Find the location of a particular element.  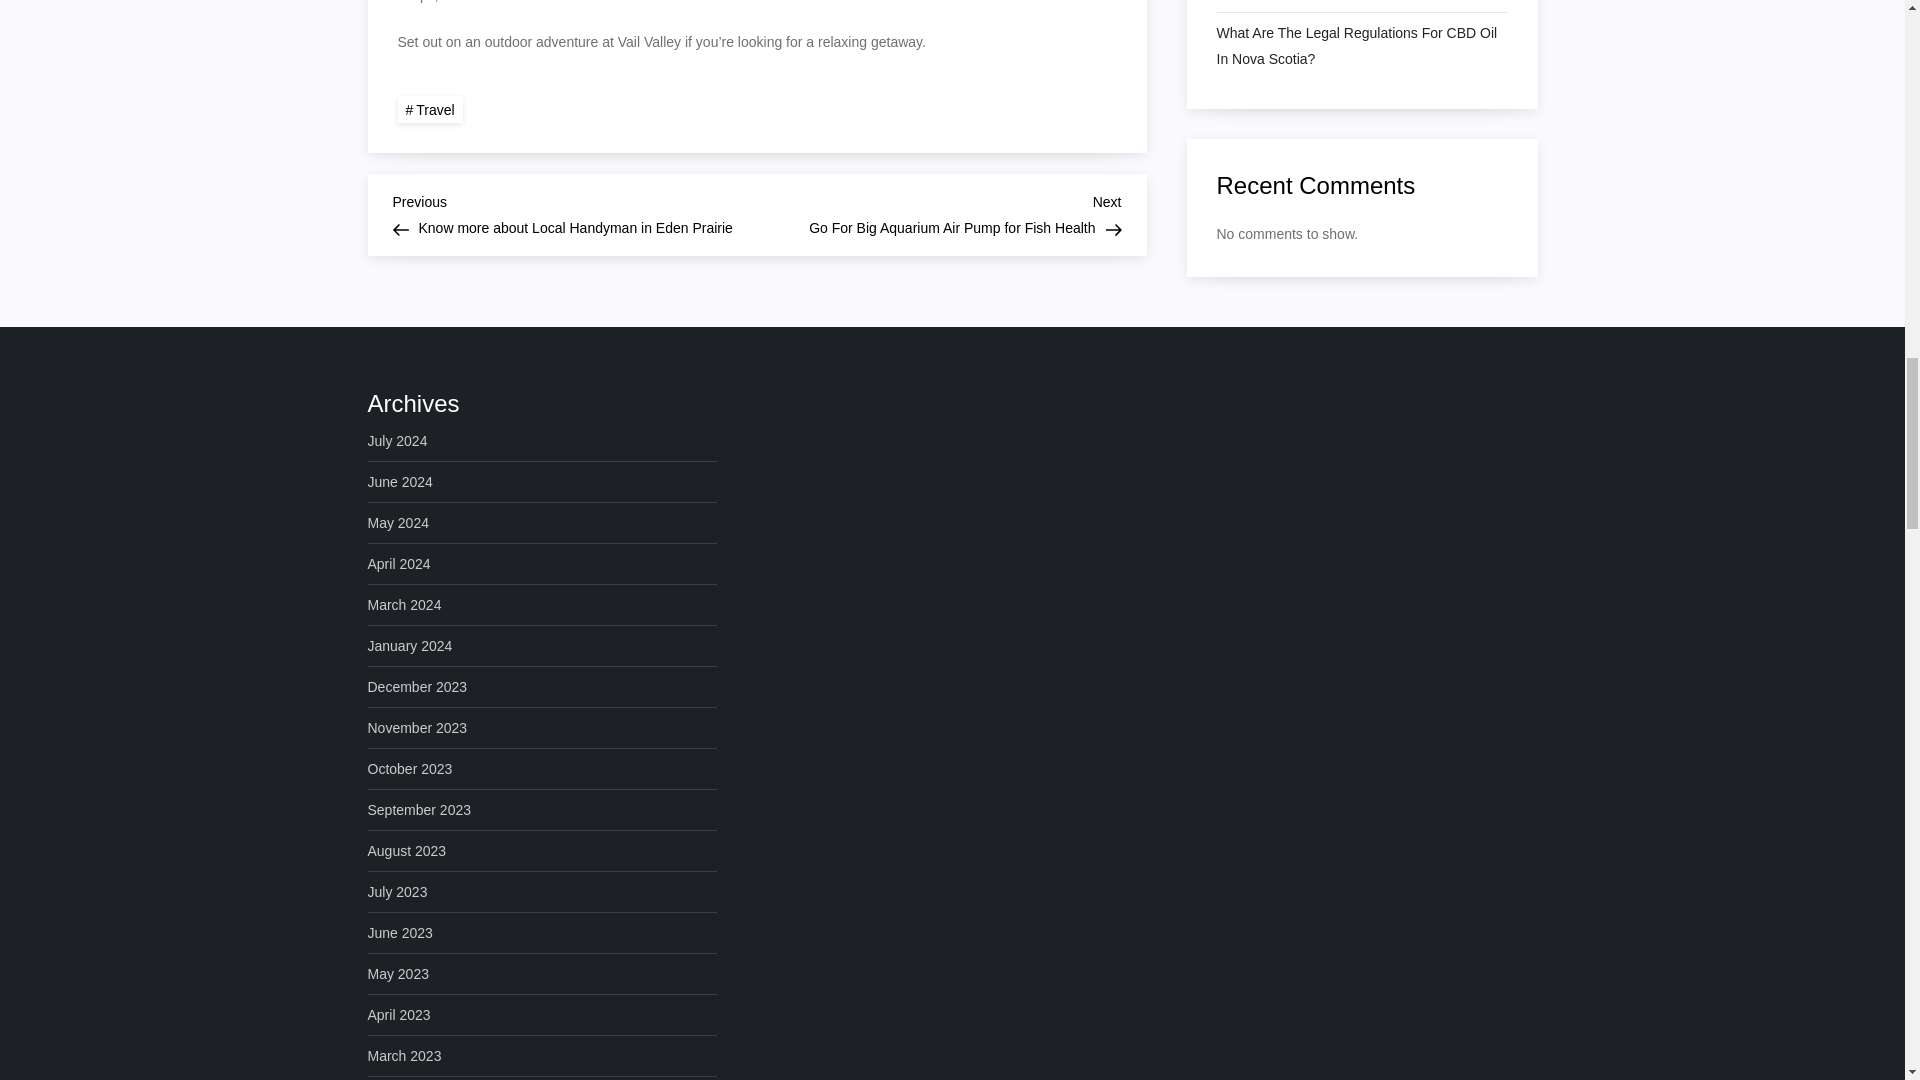

April 2024 is located at coordinates (399, 563).